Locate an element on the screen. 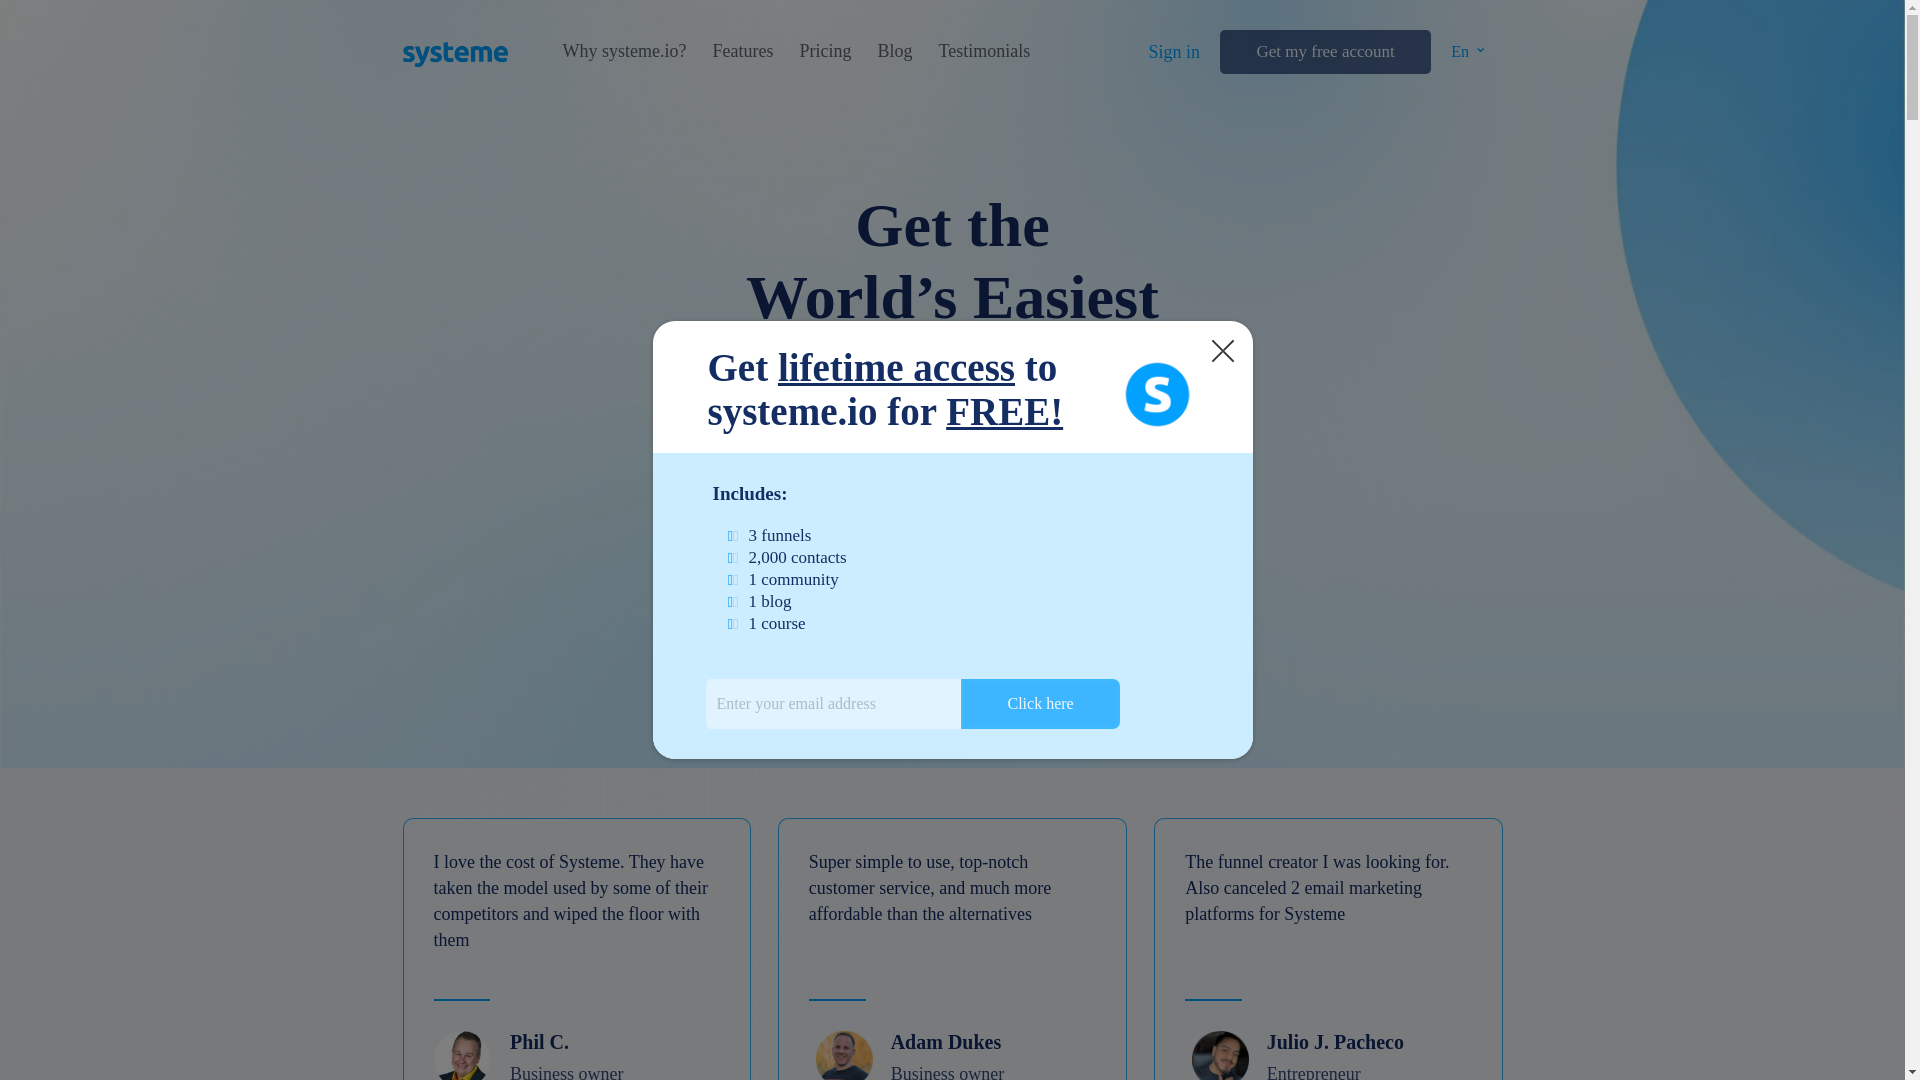 This screenshot has width=1920, height=1080. Why systeme.io? is located at coordinates (624, 51).